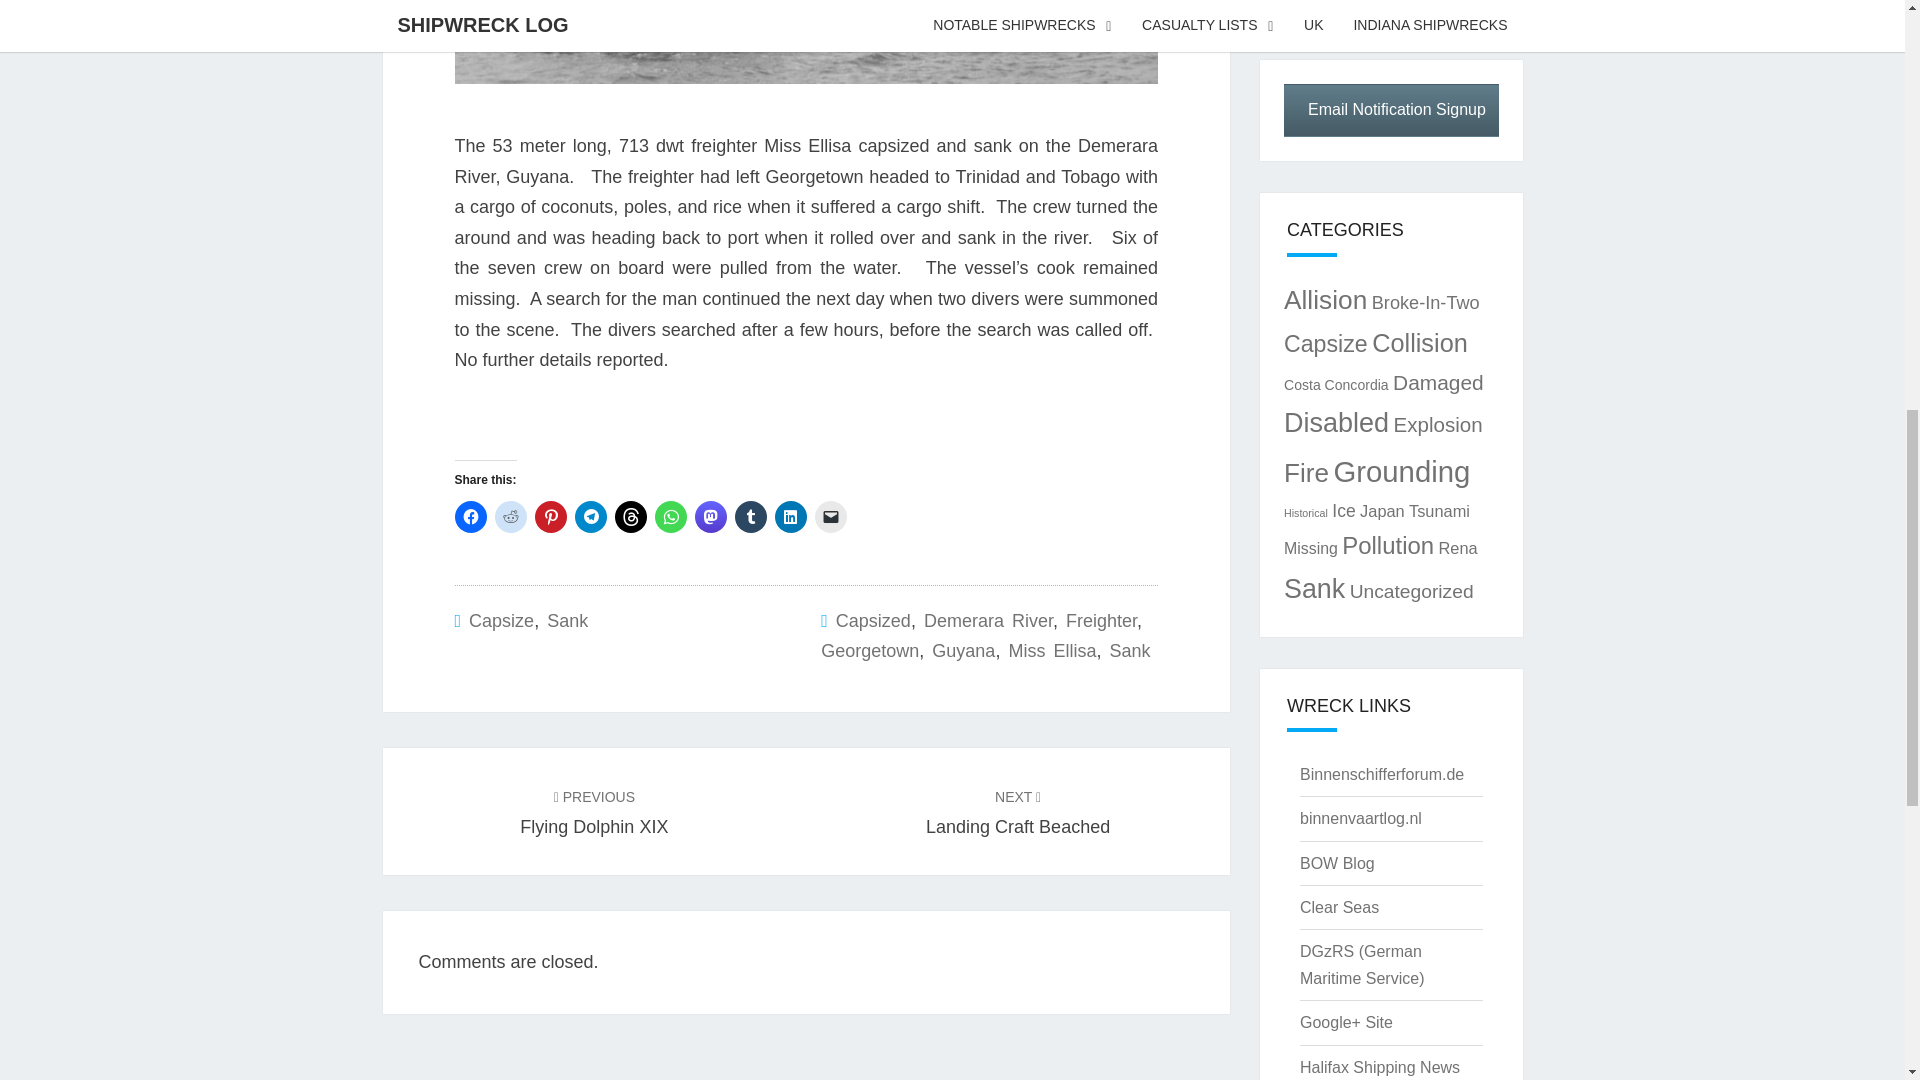  What do you see at coordinates (510, 517) in the screenshot?
I see `Click to share on Reddit` at bounding box center [510, 517].